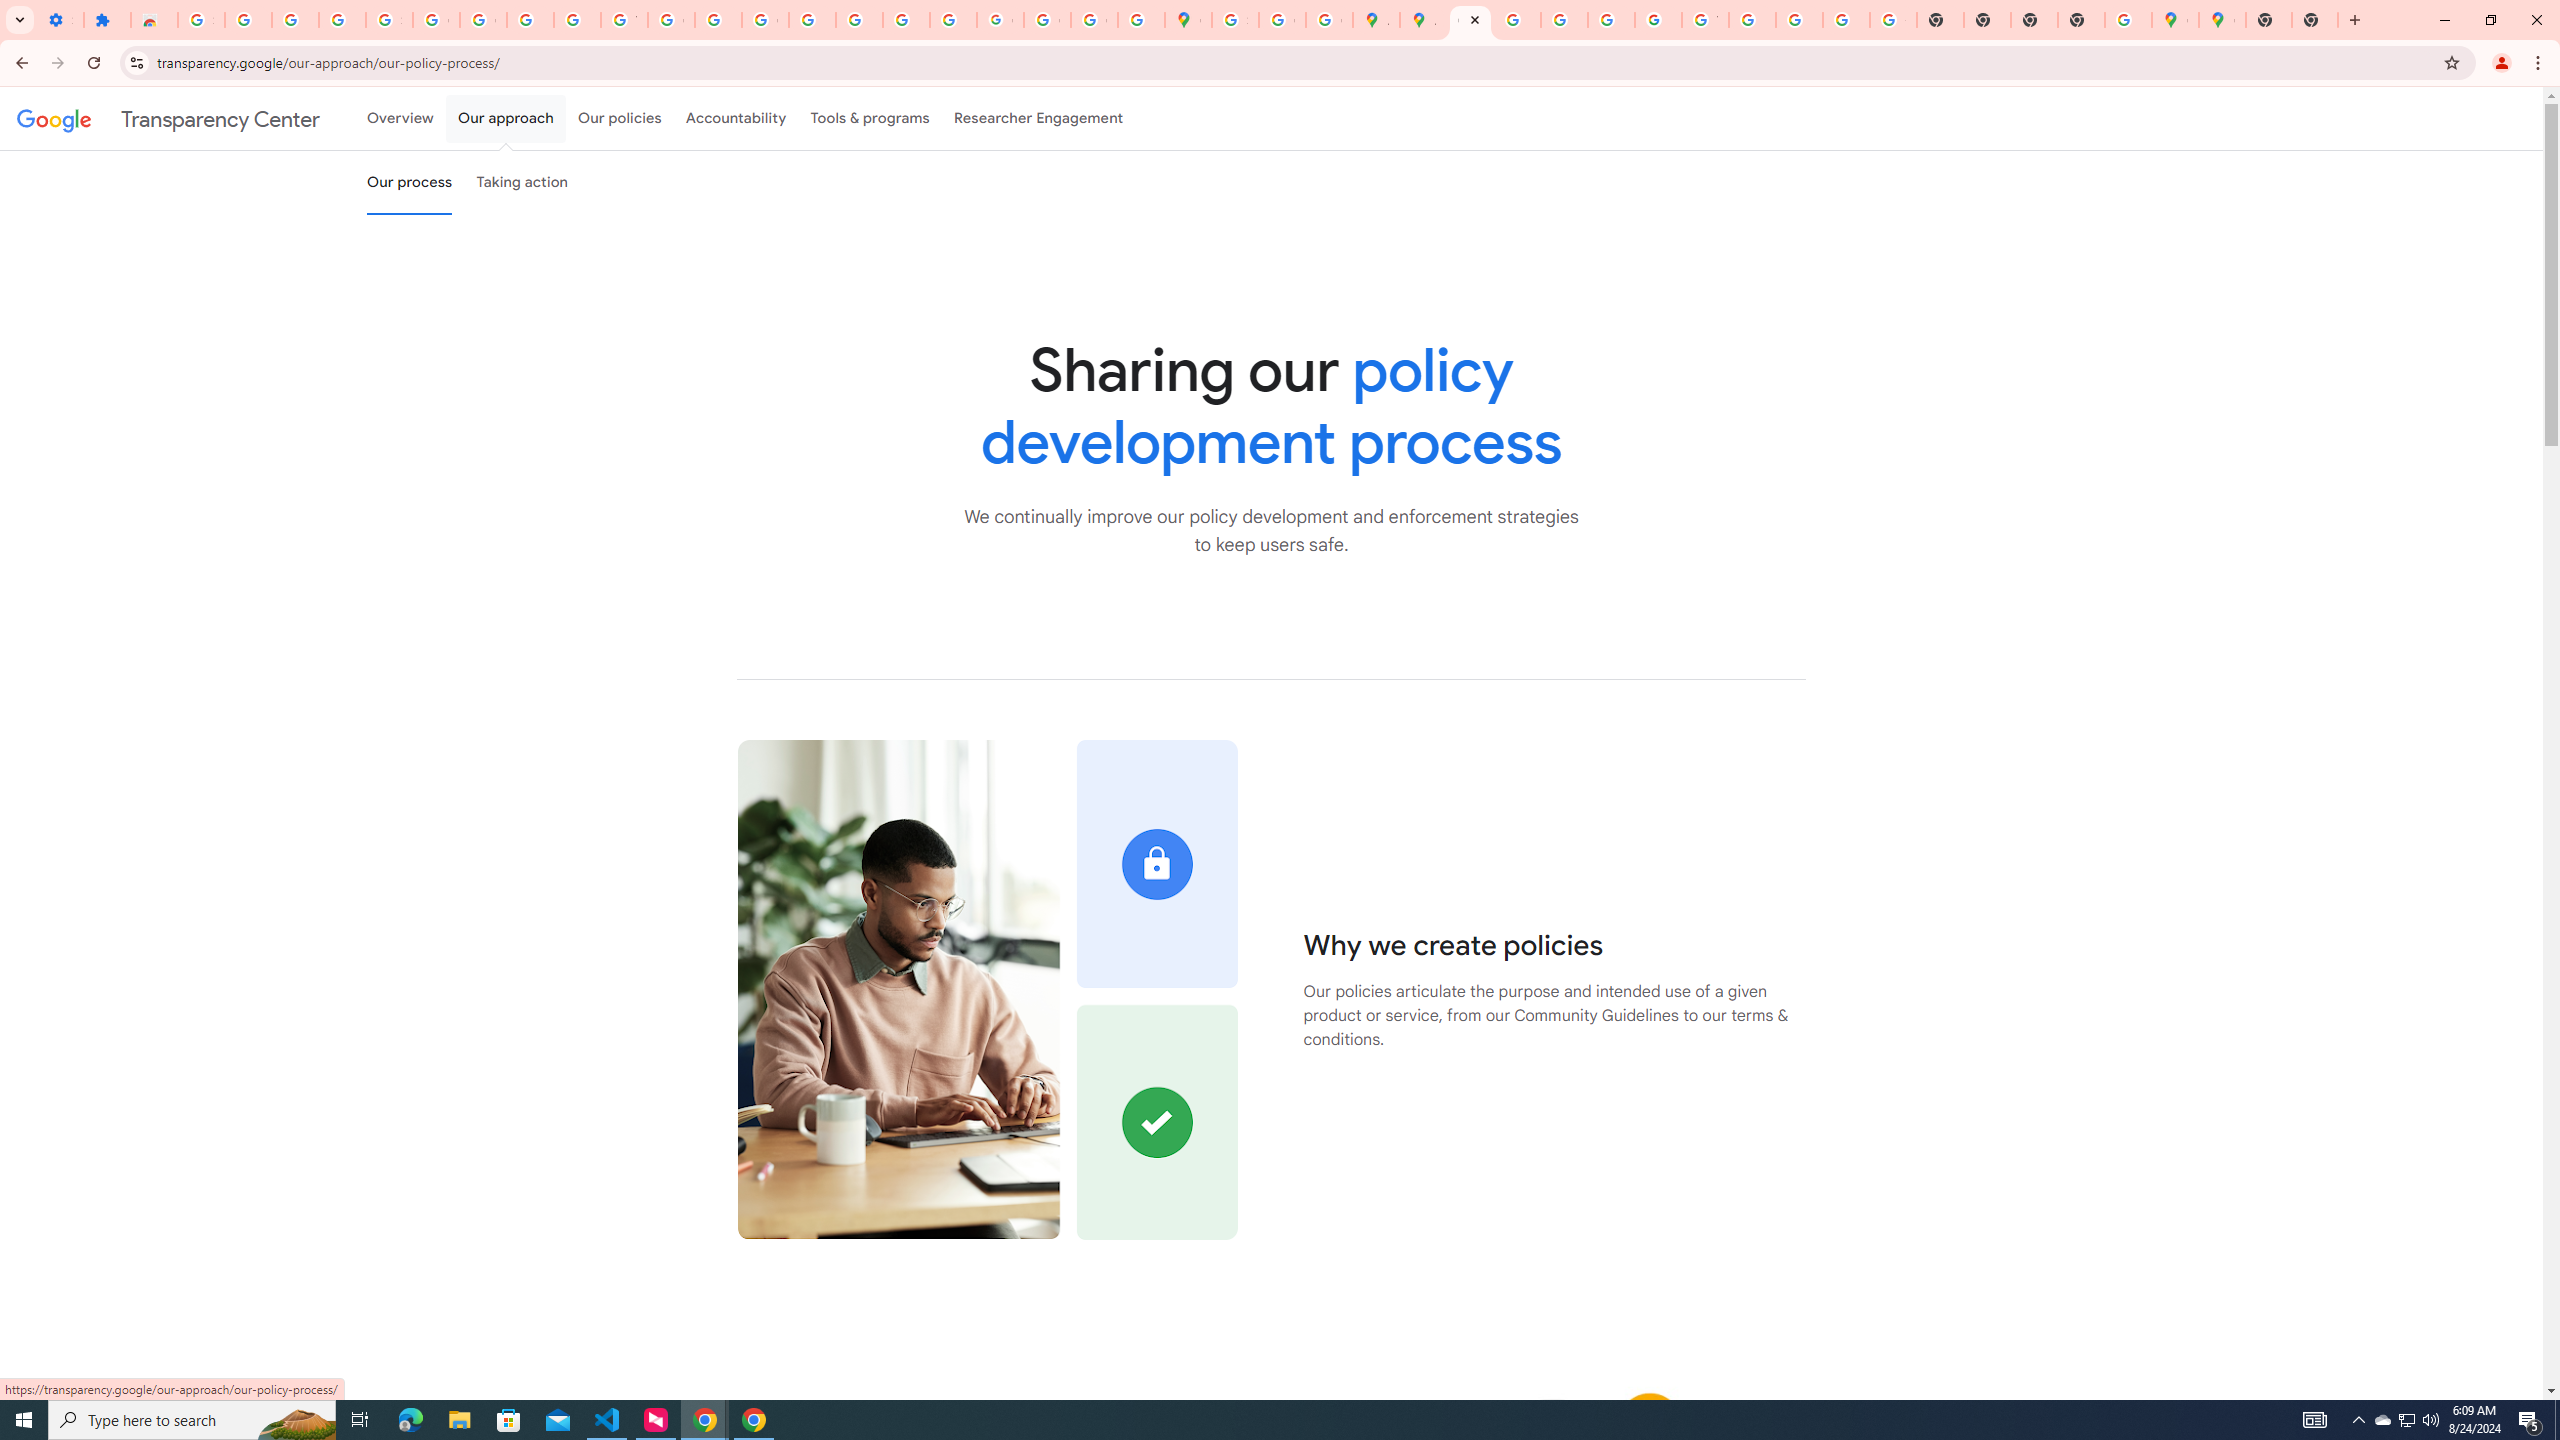 This screenshot has width=2560, height=1440. I want to click on New Tab, so click(2315, 20).